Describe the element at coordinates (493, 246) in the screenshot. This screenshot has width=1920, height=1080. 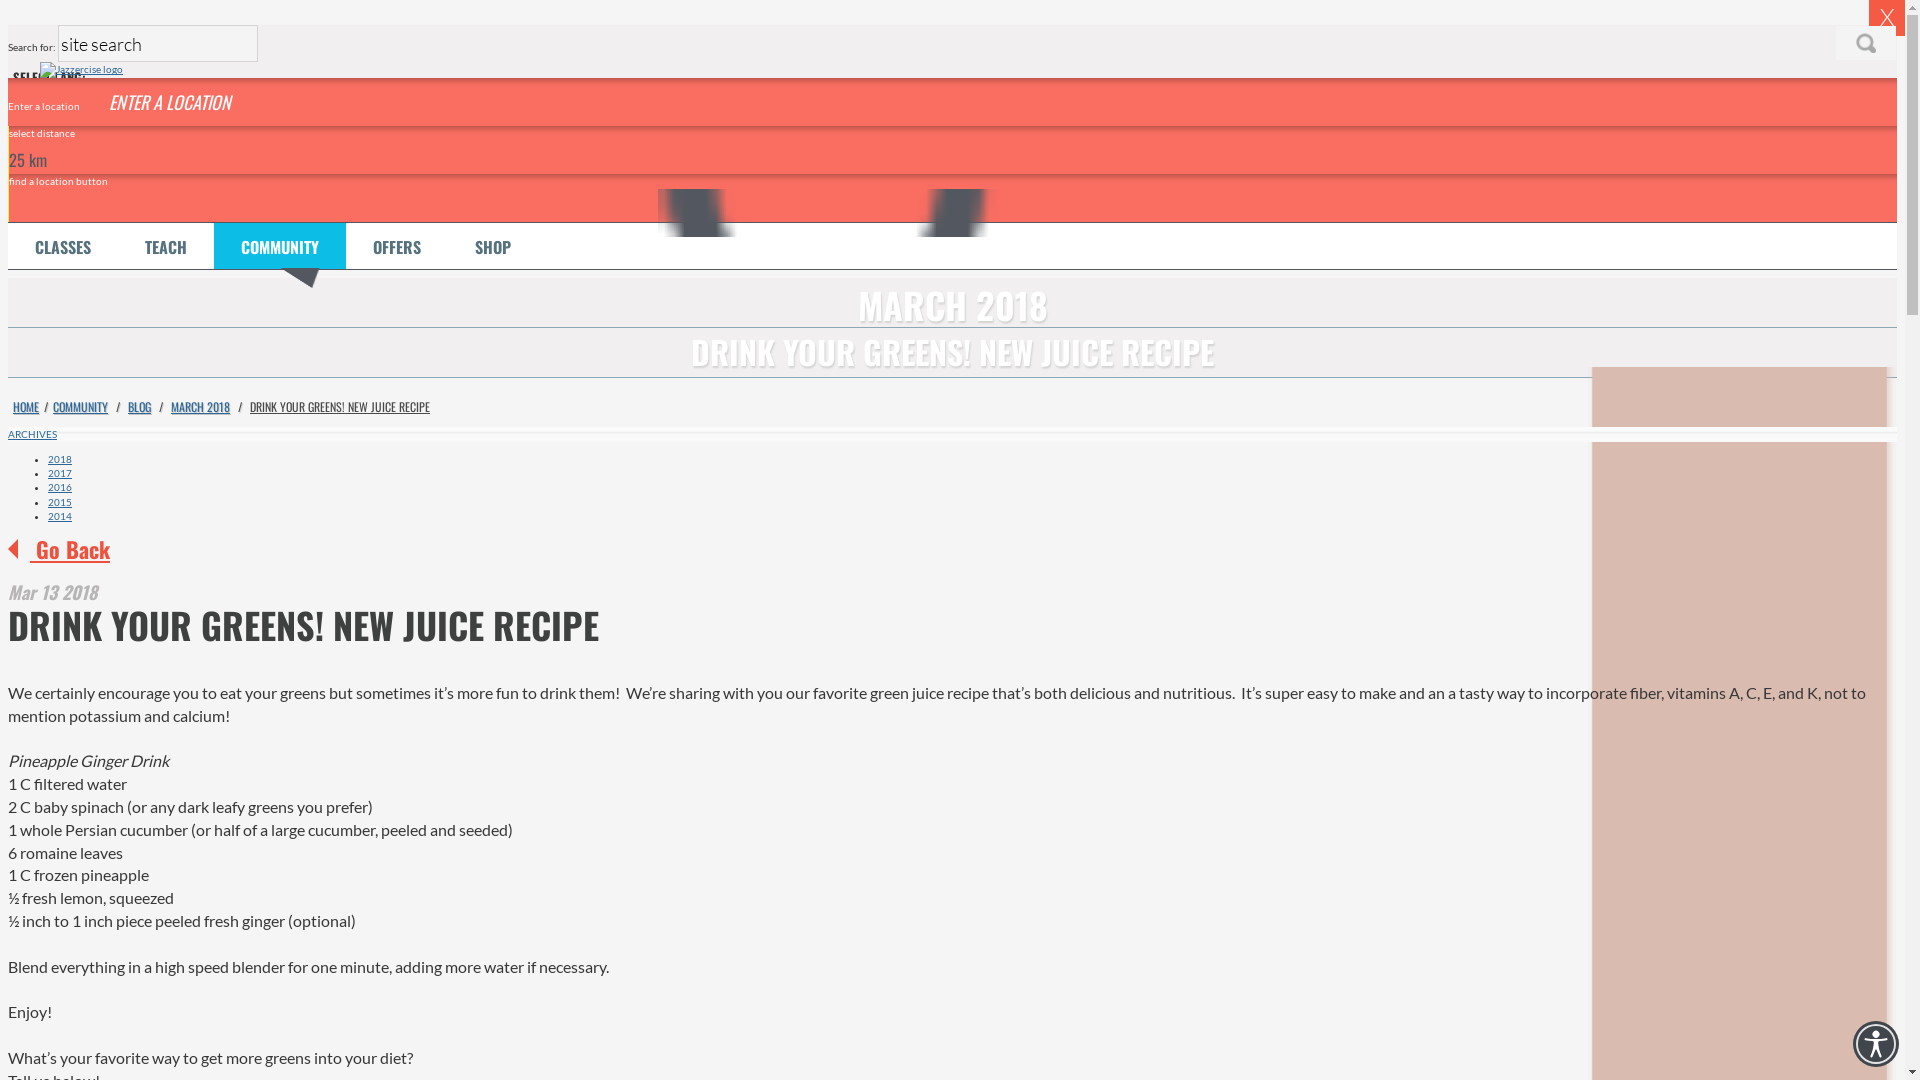
I see `SHOP` at that location.